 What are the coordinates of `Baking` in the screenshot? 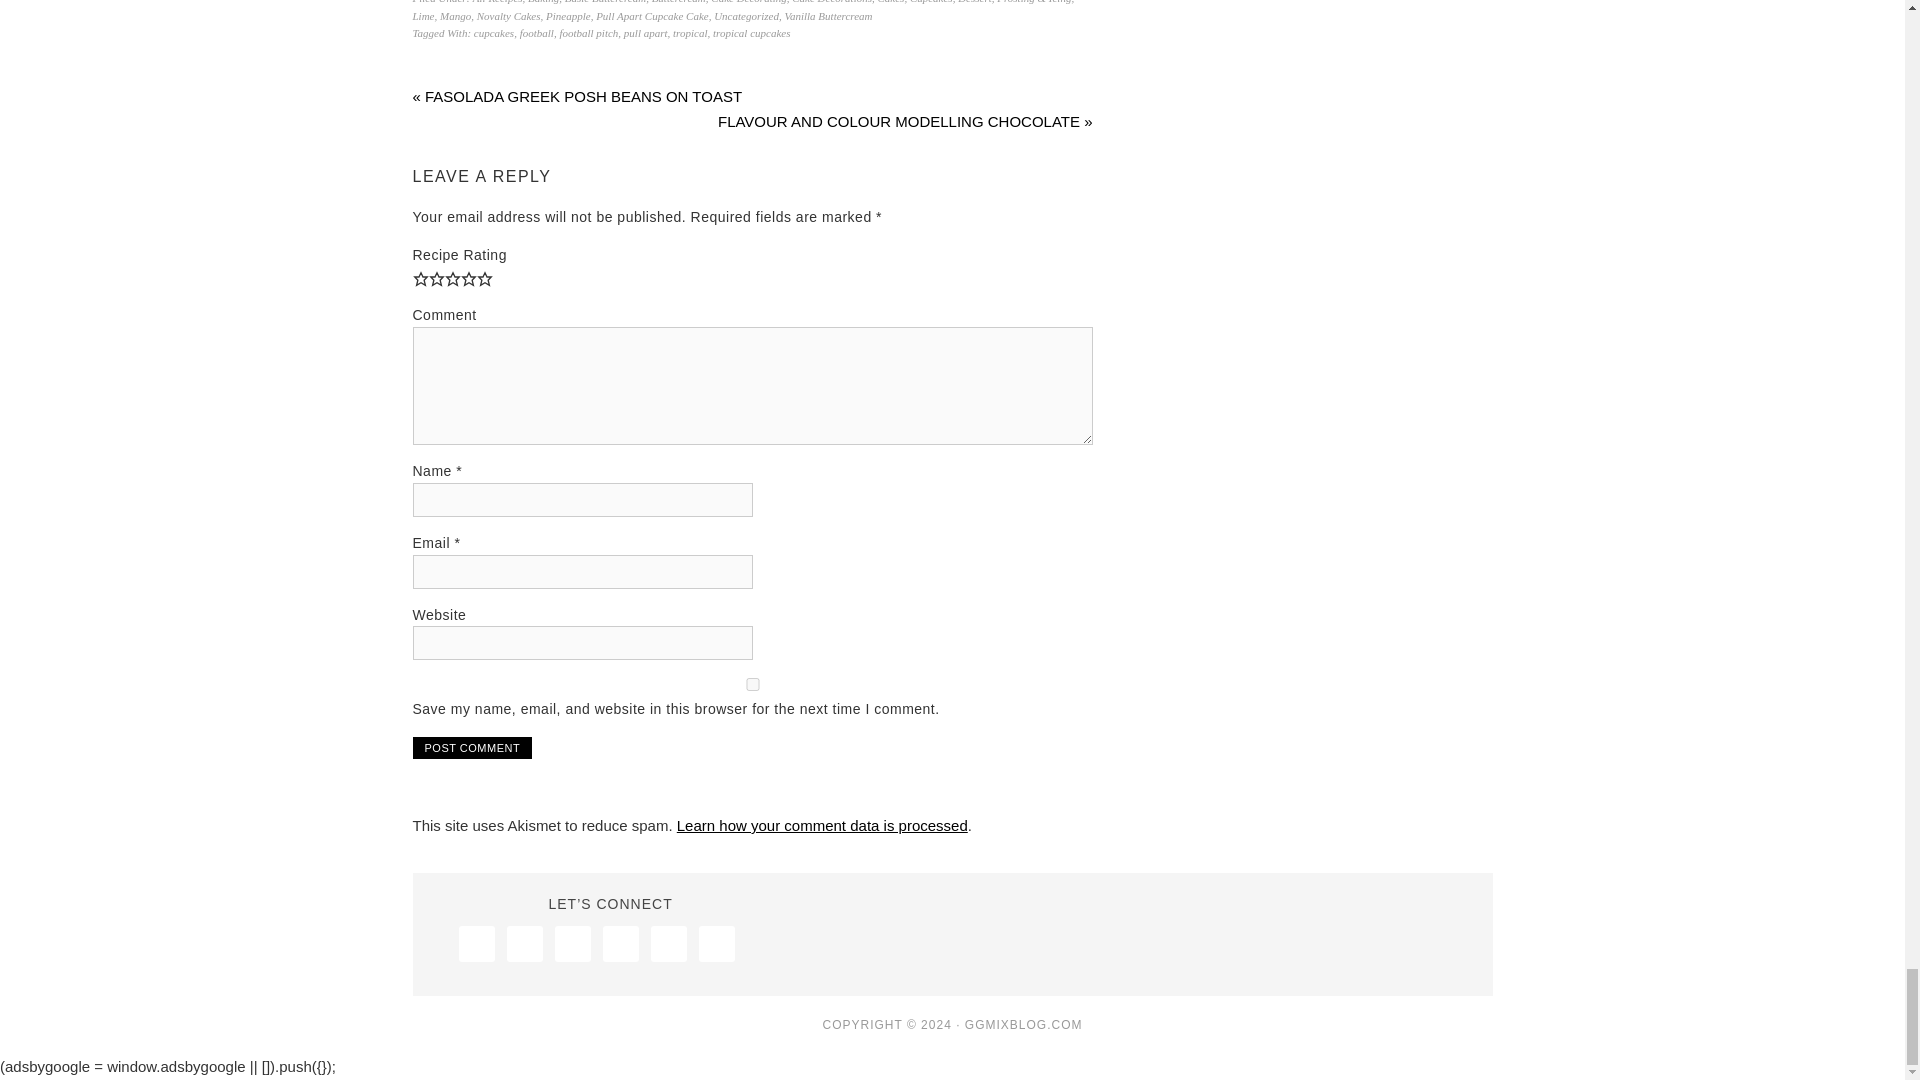 It's located at (543, 2).